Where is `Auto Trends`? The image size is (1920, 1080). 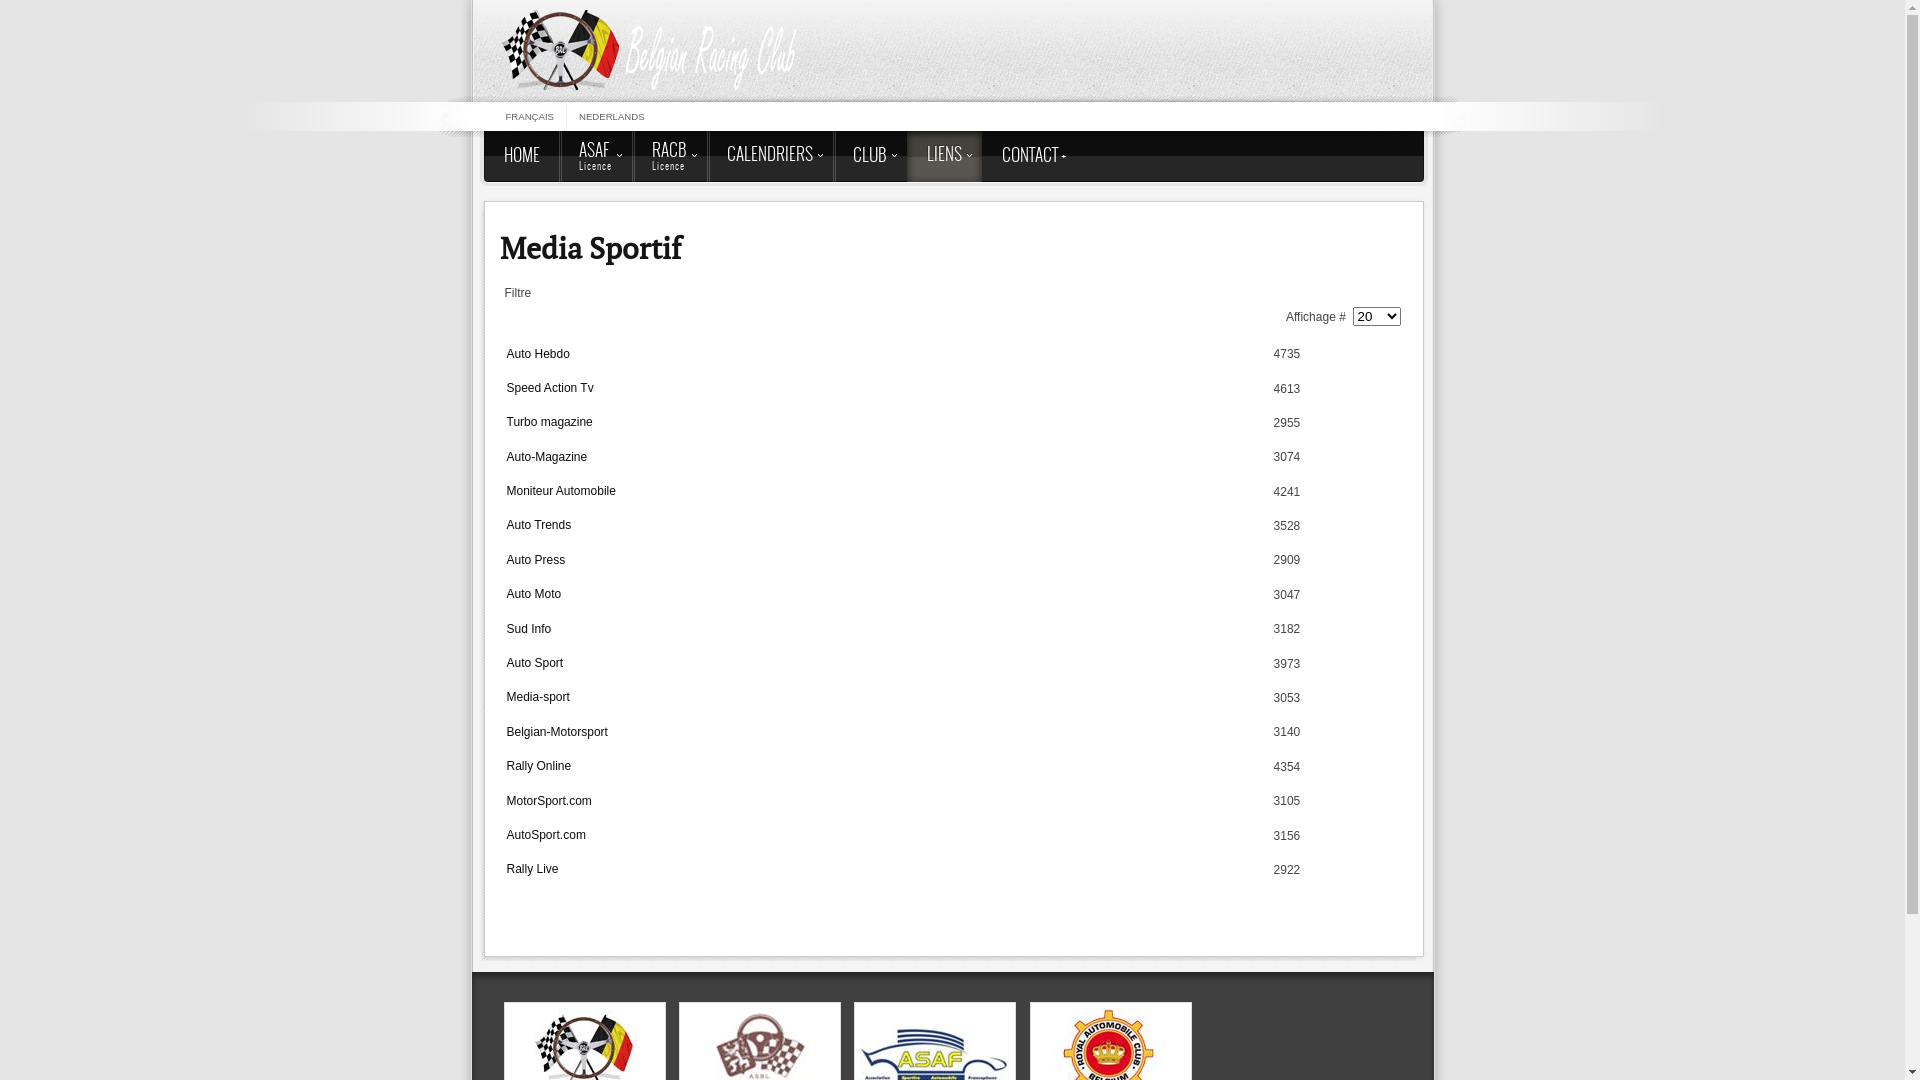 Auto Trends is located at coordinates (538, 525).